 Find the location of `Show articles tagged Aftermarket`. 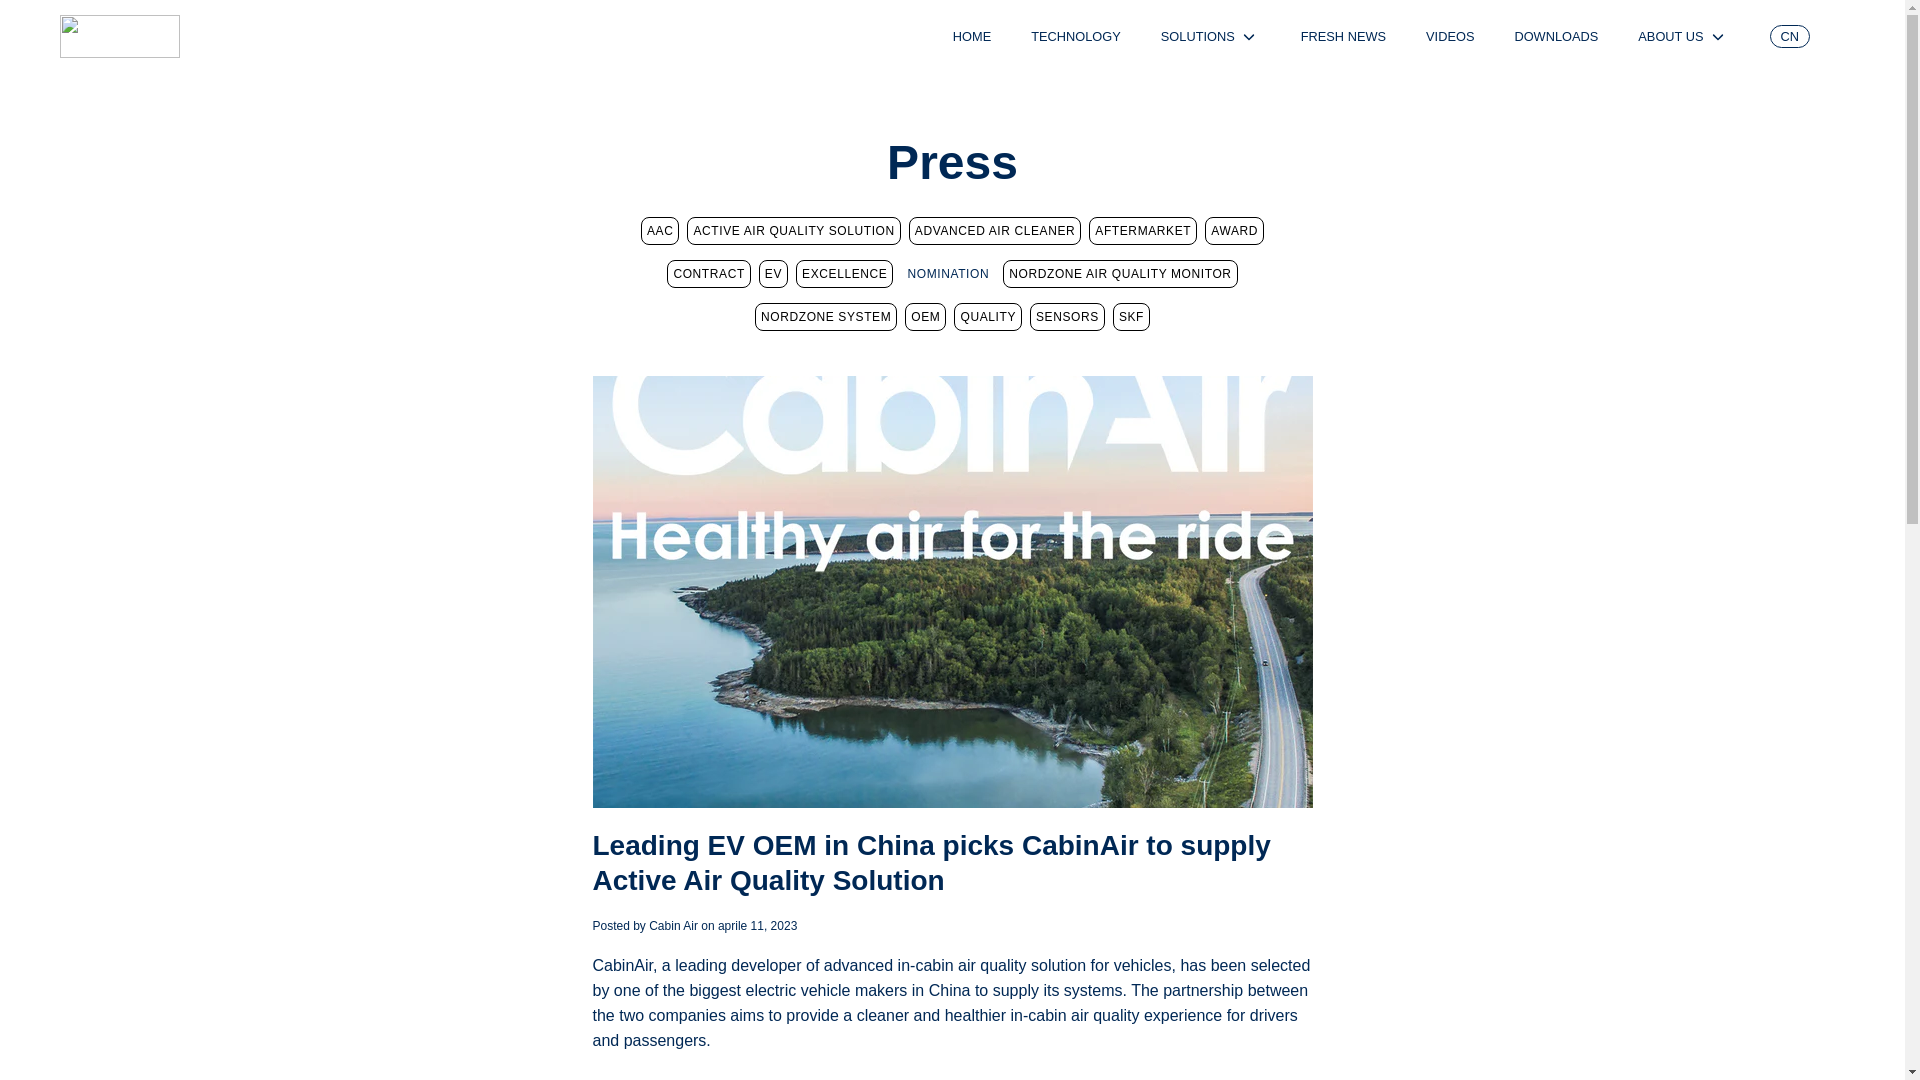

Show articles tagged Aftermarket is located at coordinates (1142, 231).